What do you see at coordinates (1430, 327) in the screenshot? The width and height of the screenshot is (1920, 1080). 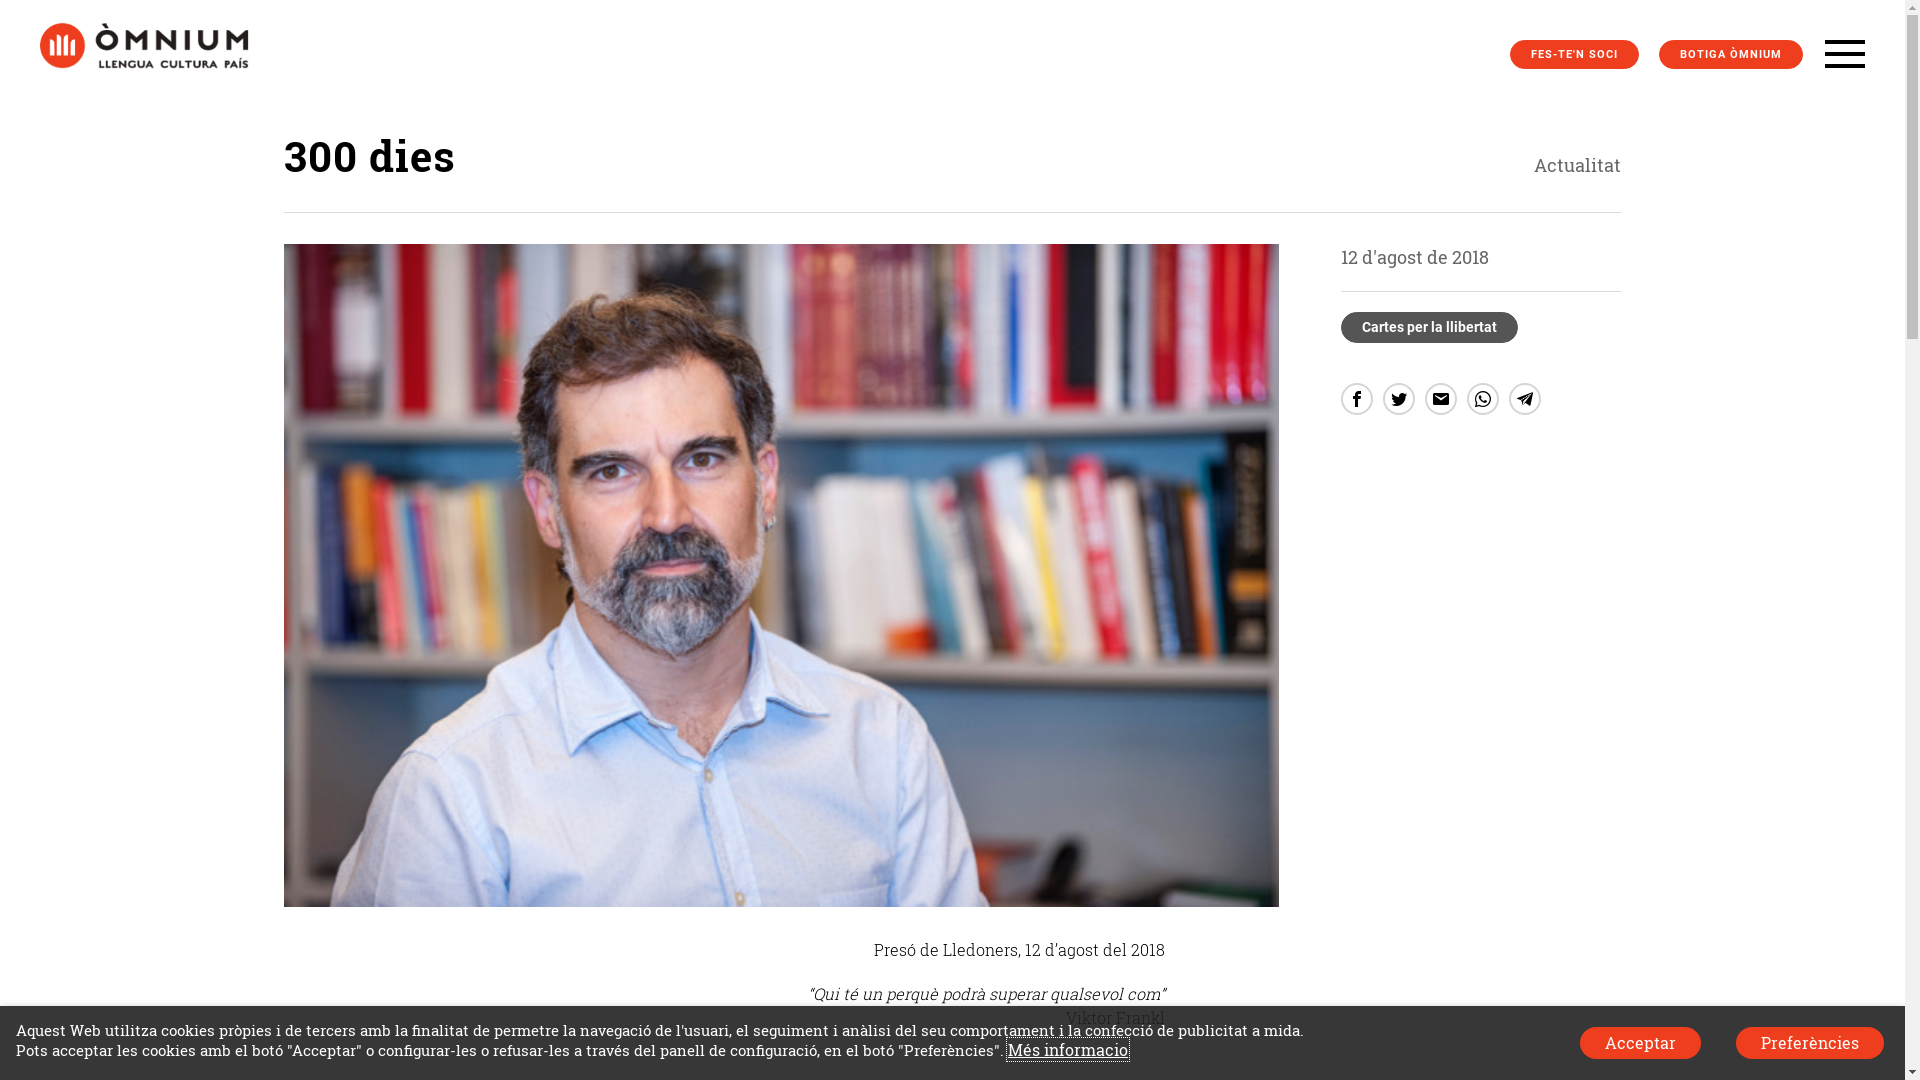 I see `Cartes per la llibertat` at bounding box center [1430, 327].